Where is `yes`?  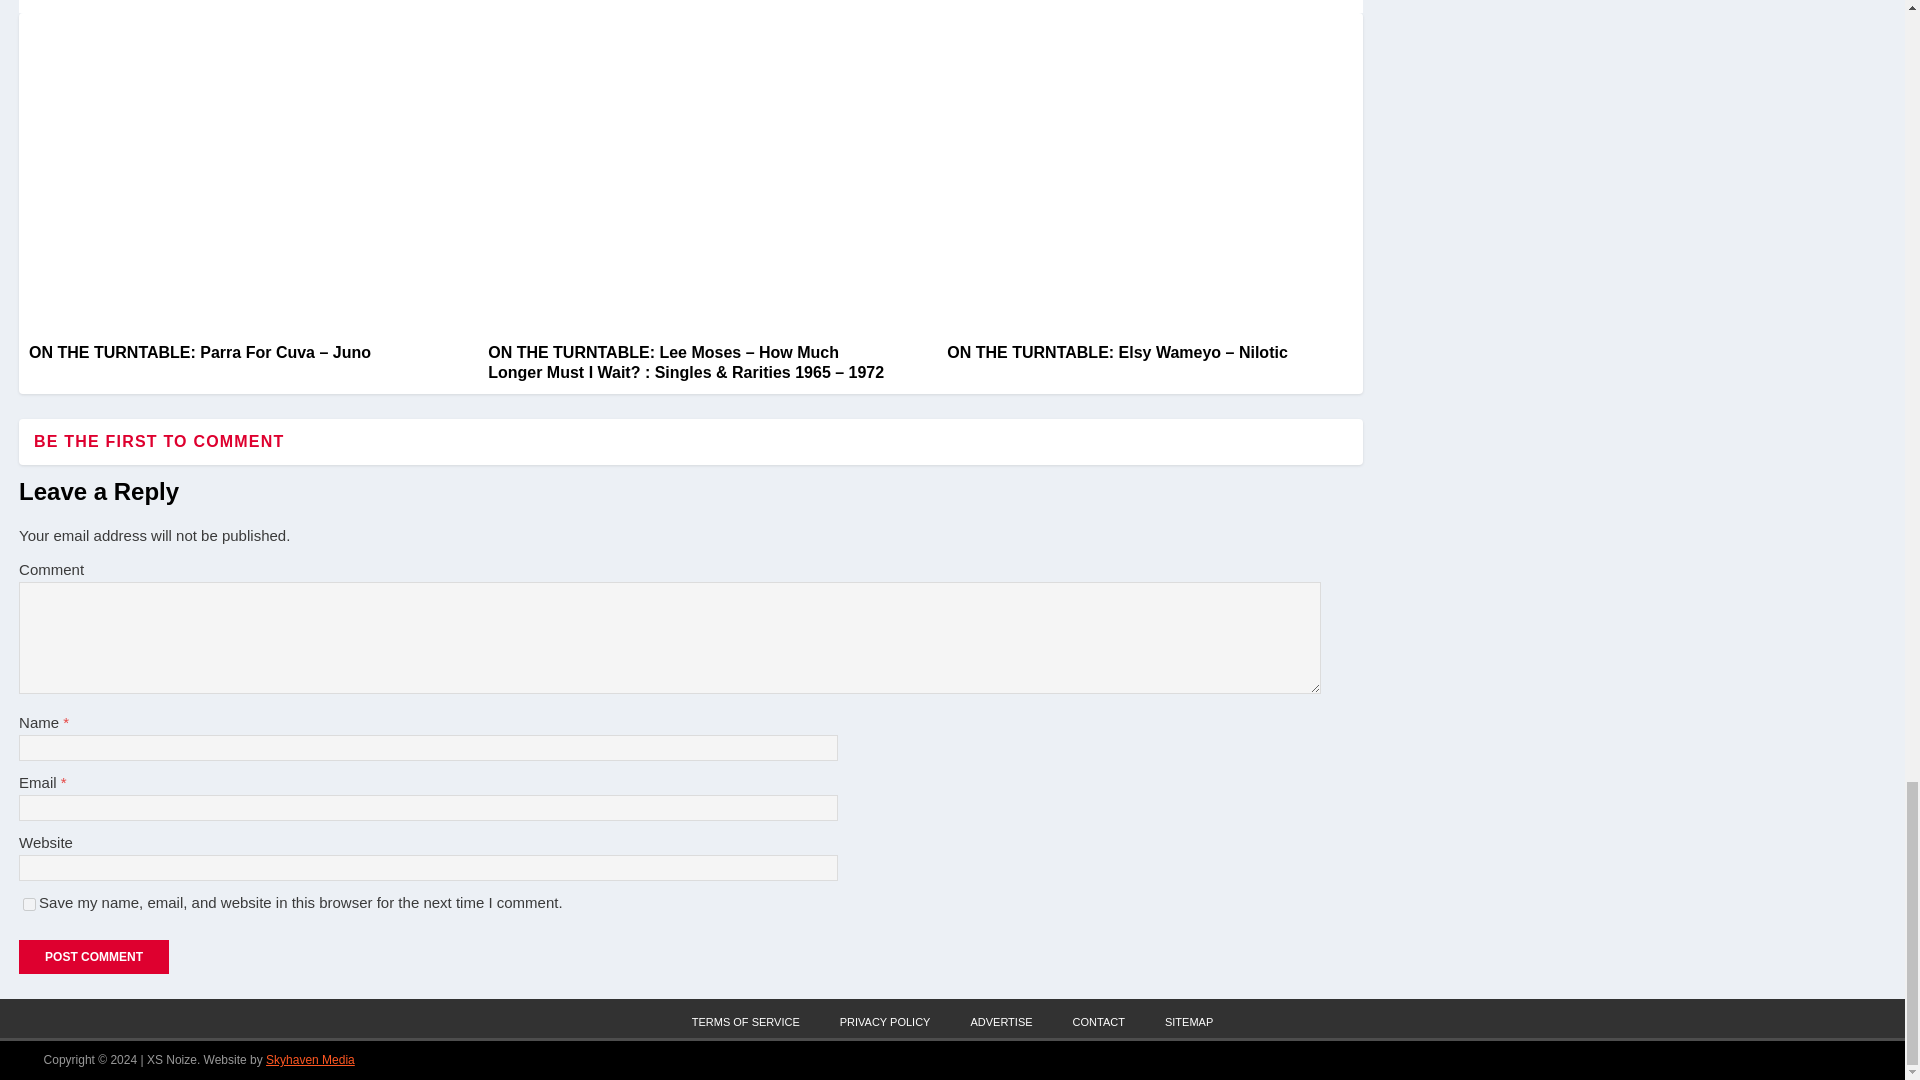 yes is located at coordinates (30, 904).